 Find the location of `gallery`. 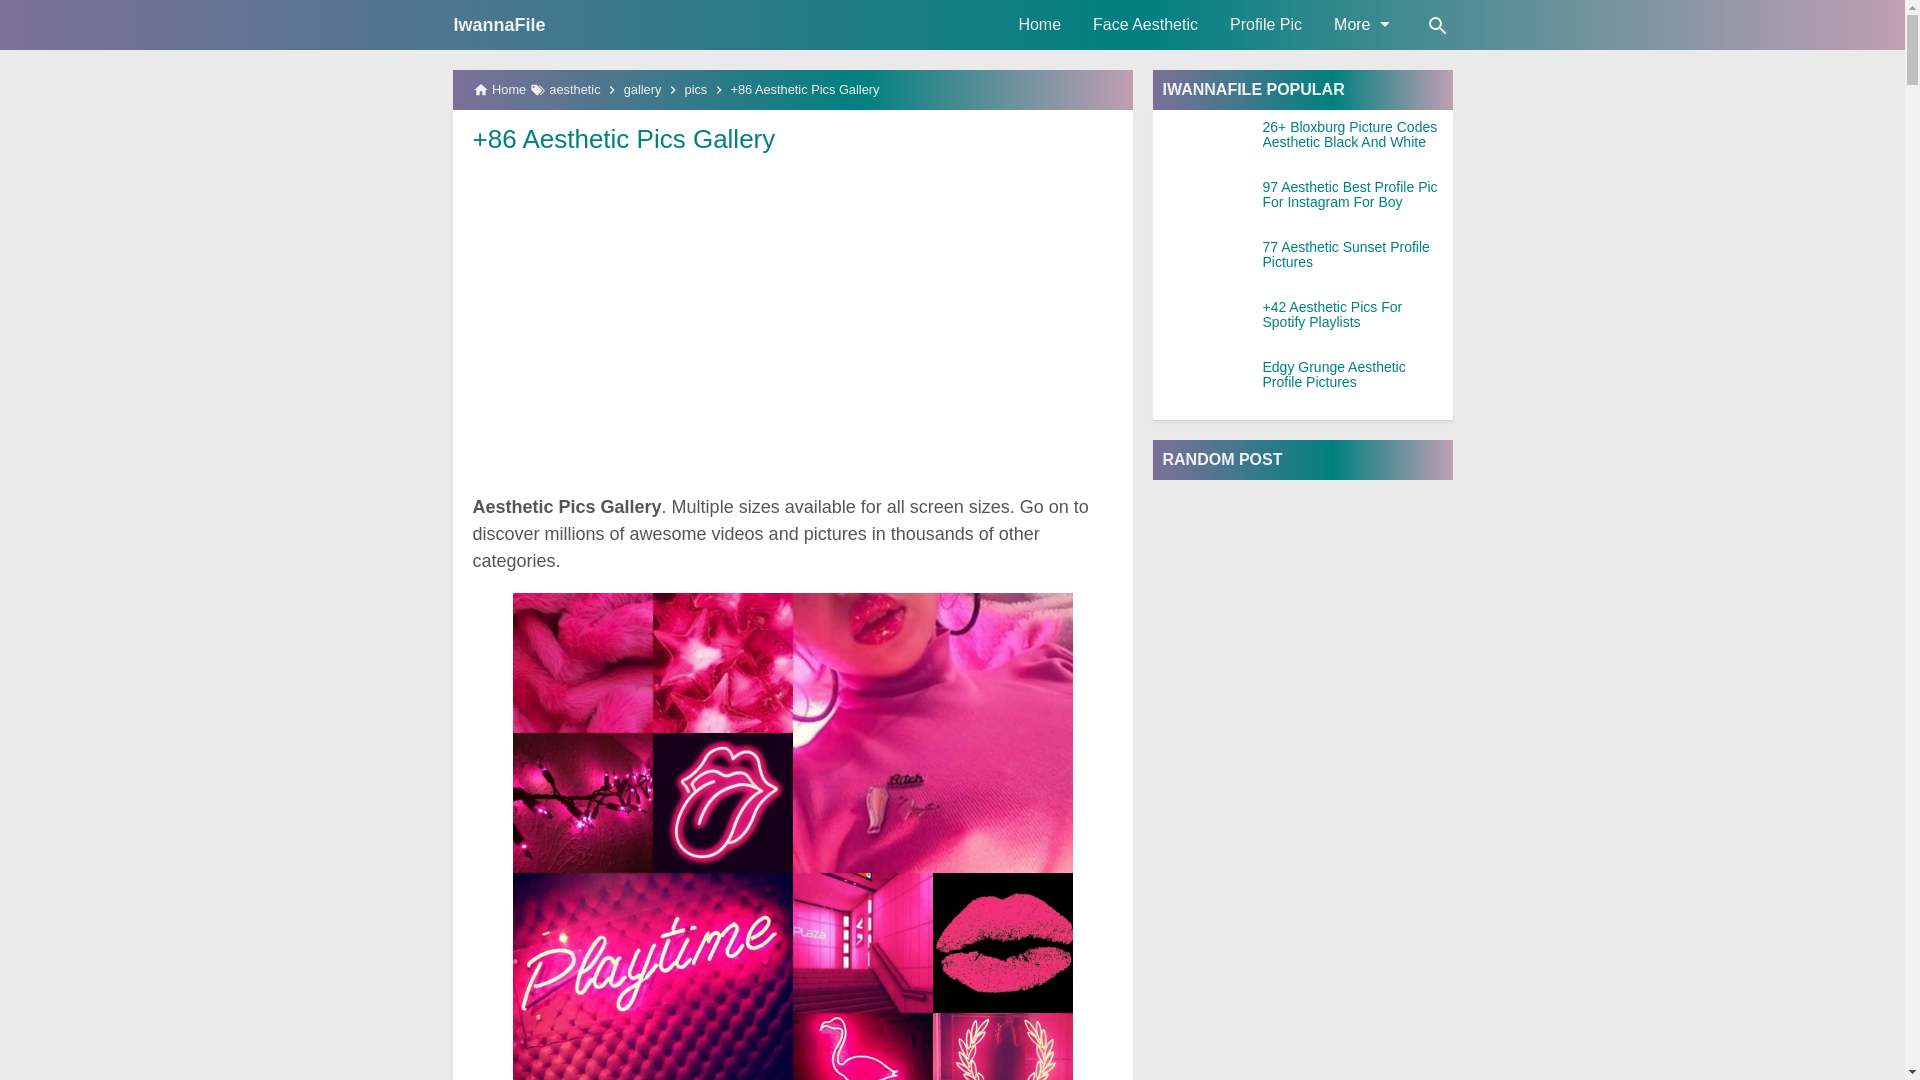

gallery is located at coordinates (643, 90).